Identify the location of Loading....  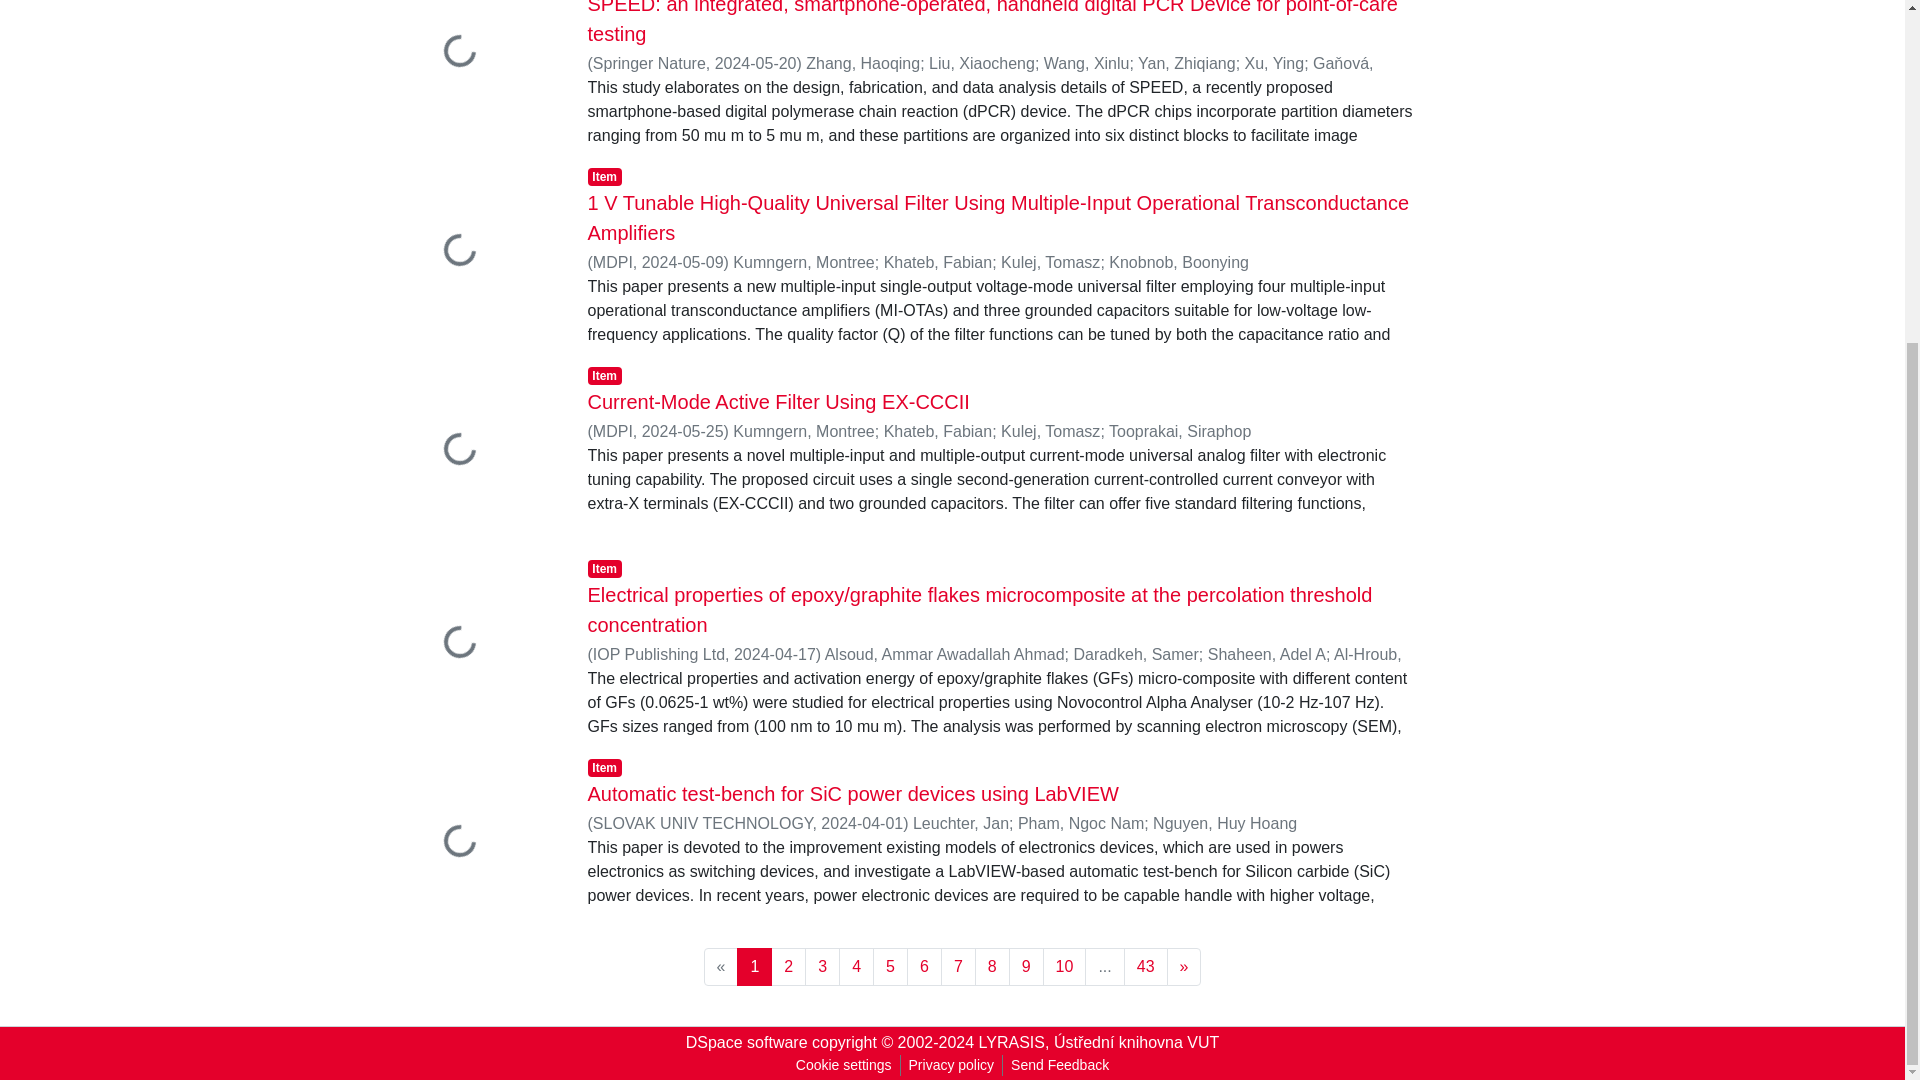
(478, 843).